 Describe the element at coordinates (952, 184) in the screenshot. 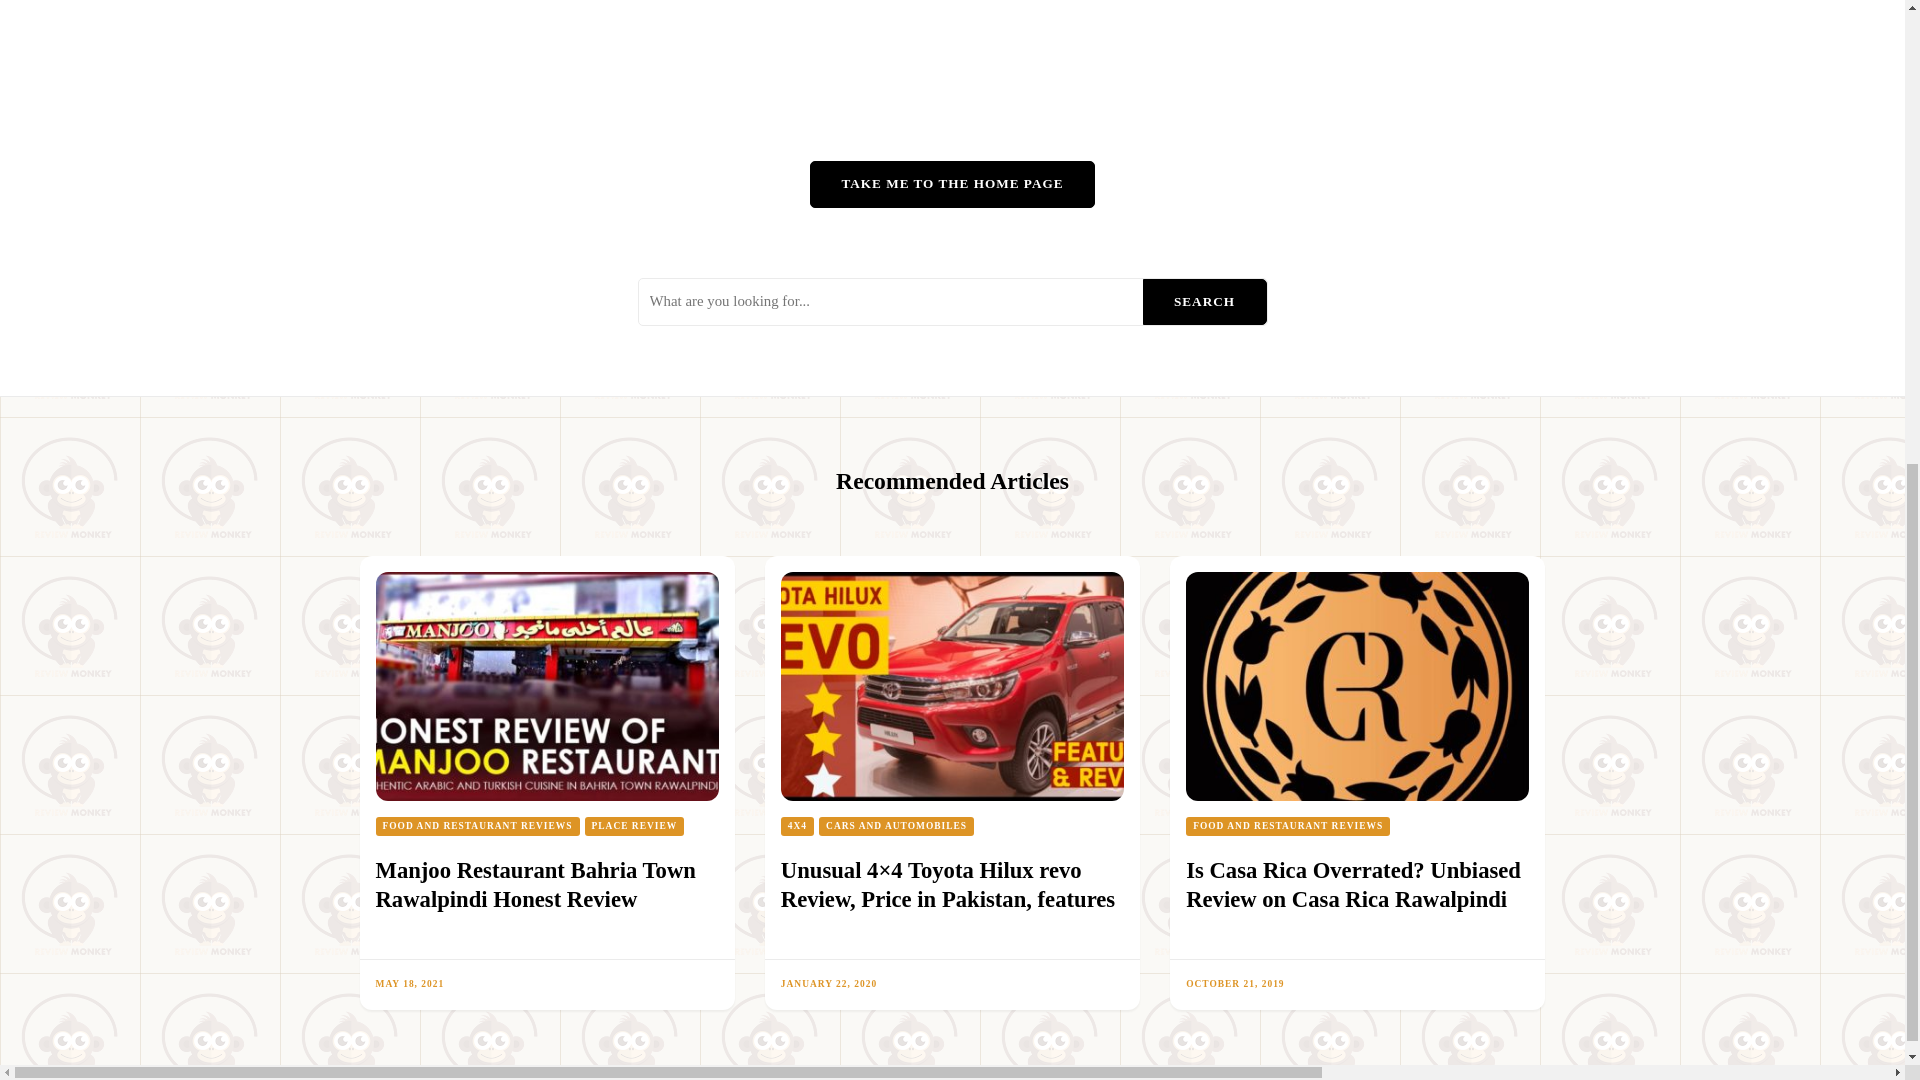

I see `TAKE ME TO THE HOME PAGE` at that location.